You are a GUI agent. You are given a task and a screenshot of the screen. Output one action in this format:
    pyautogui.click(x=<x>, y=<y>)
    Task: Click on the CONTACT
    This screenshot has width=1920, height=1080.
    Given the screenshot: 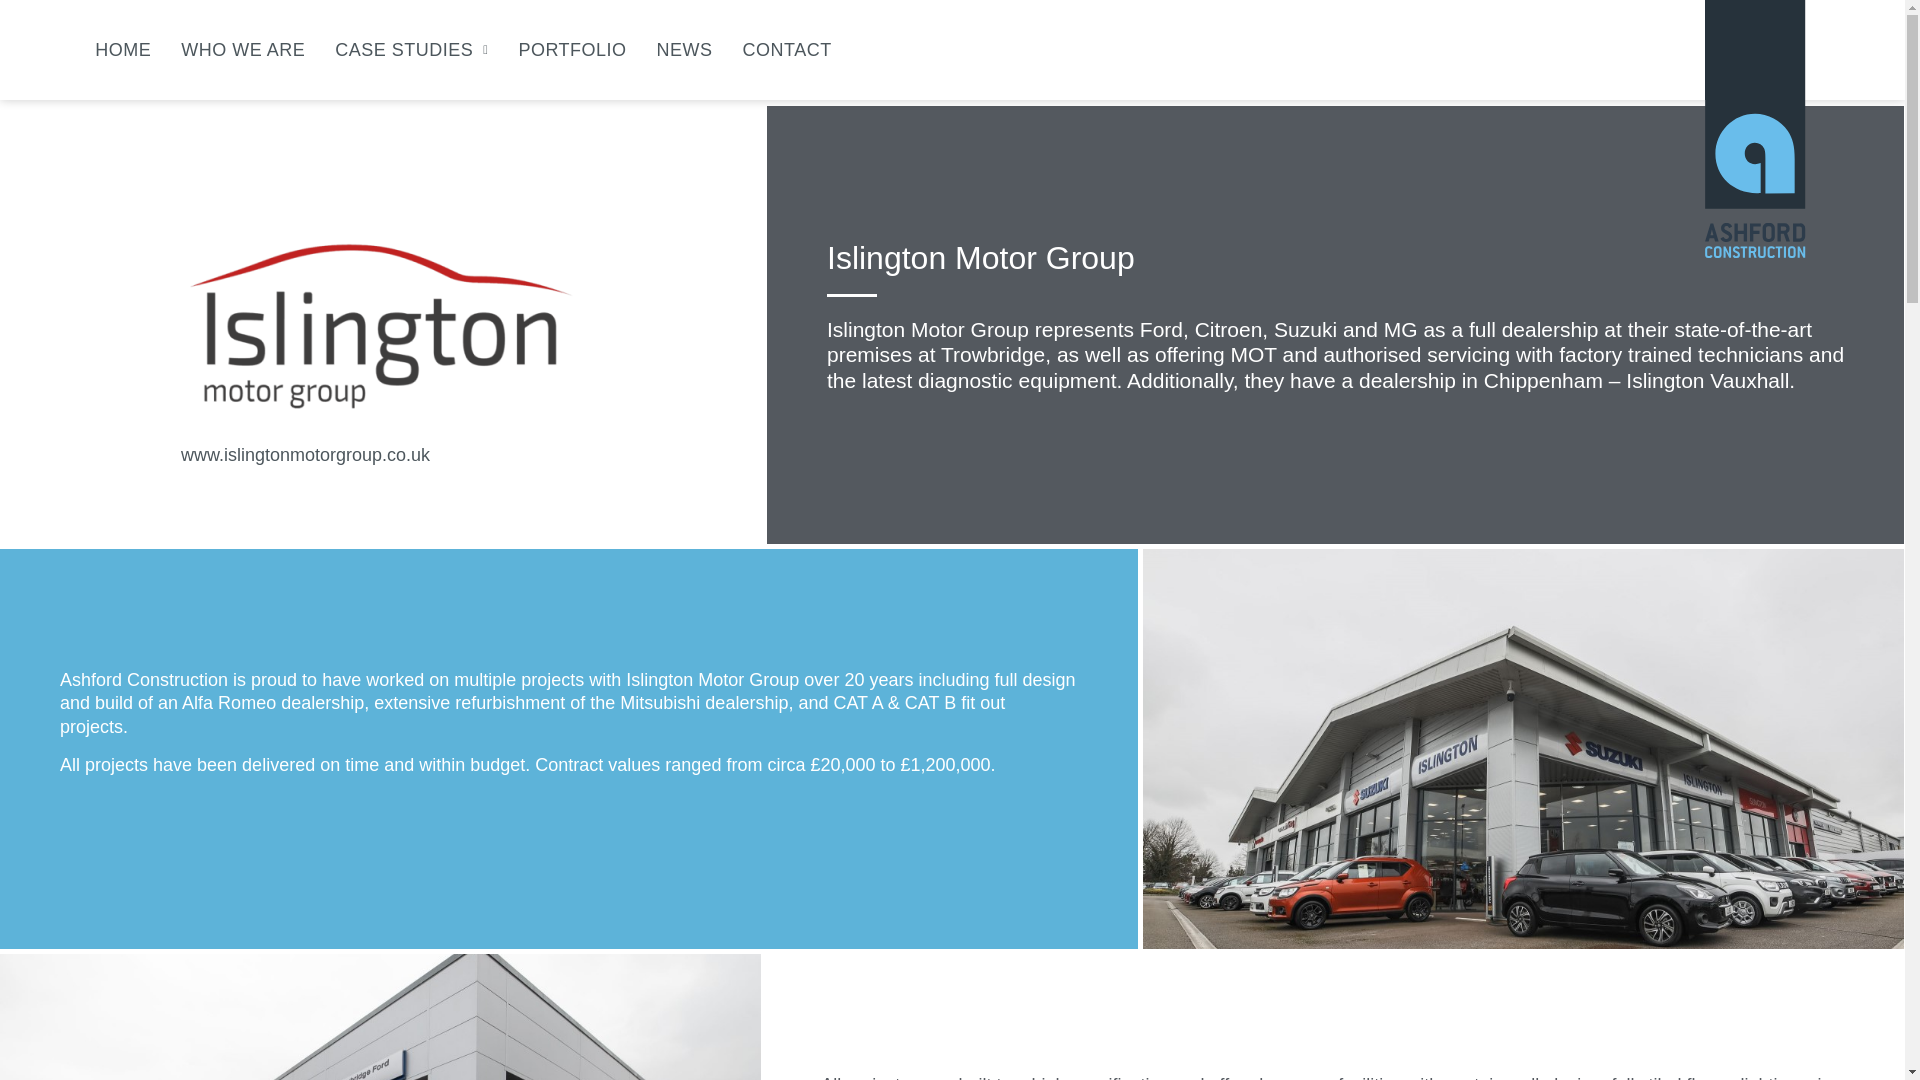 What is the action you would take?
    pyautogui.click(x=787, y=50)
    